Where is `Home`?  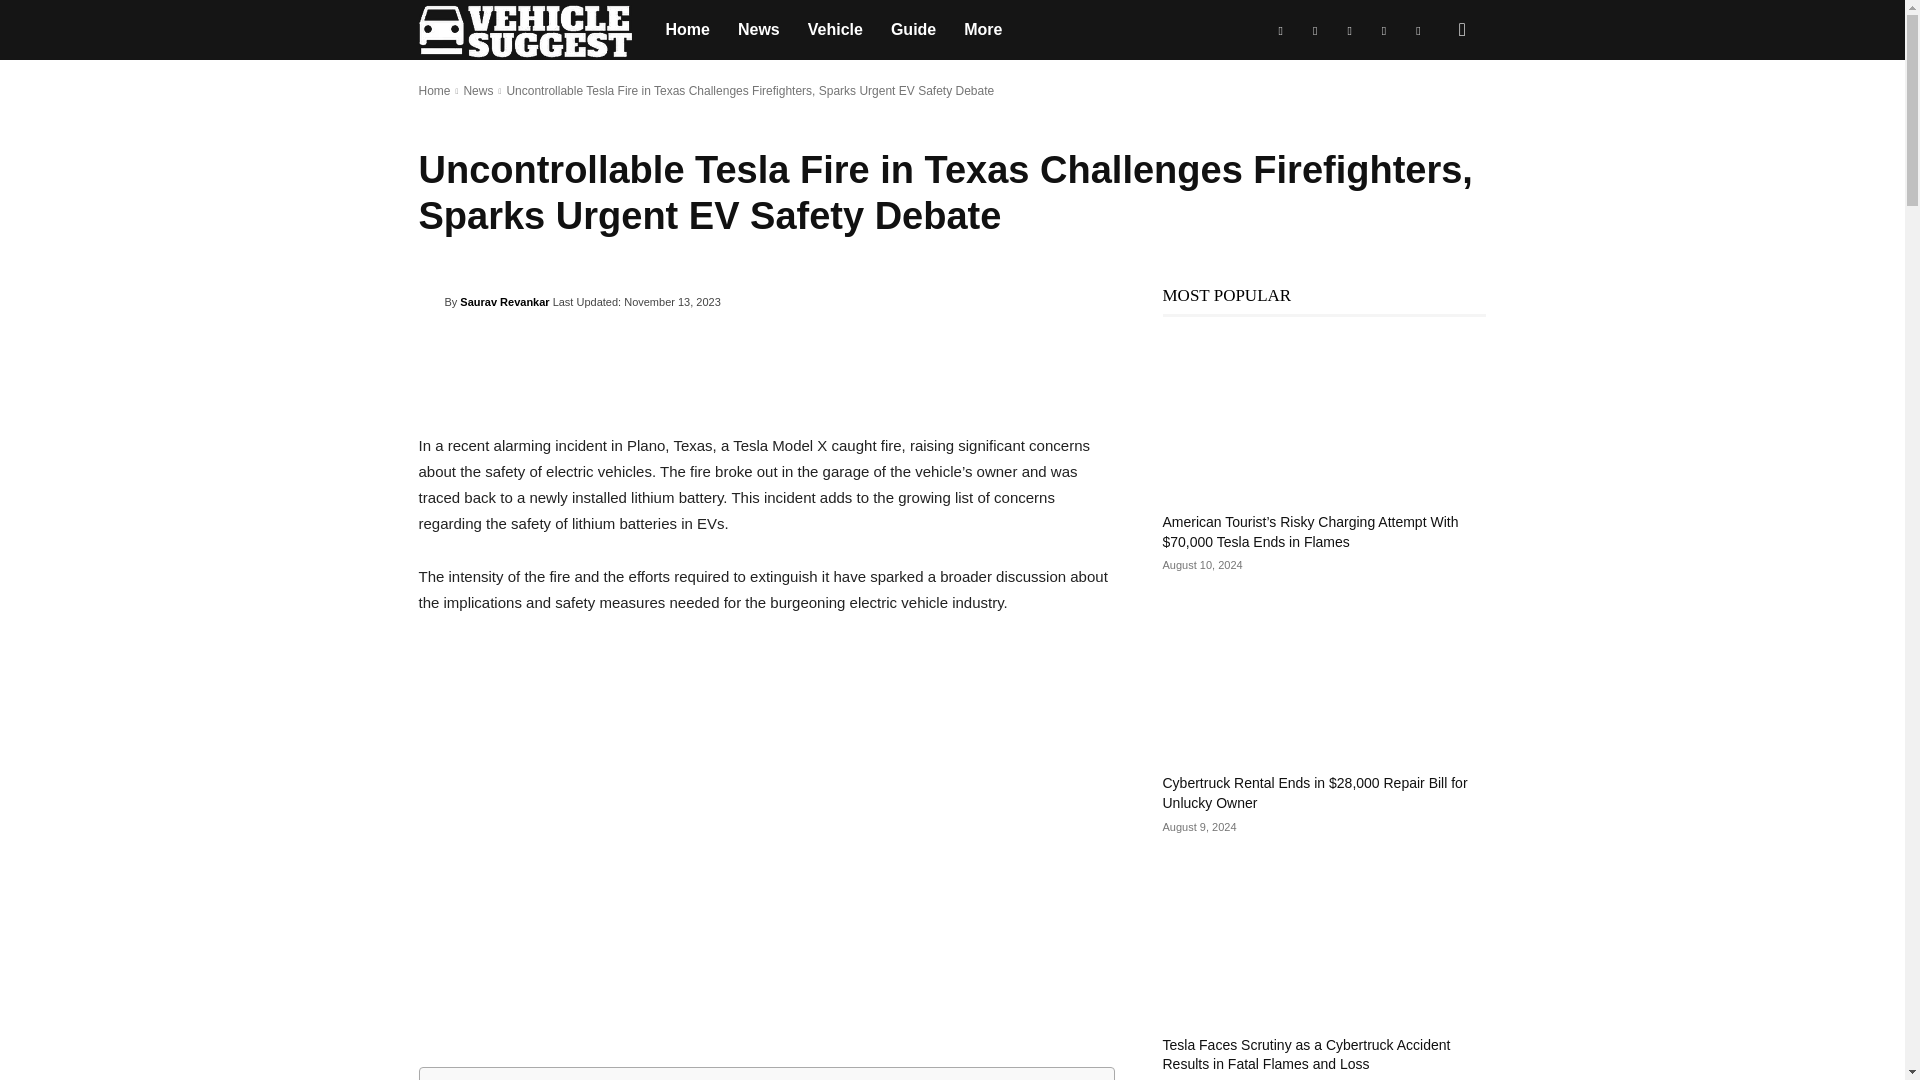
Home is located at coordinates (688, 30).